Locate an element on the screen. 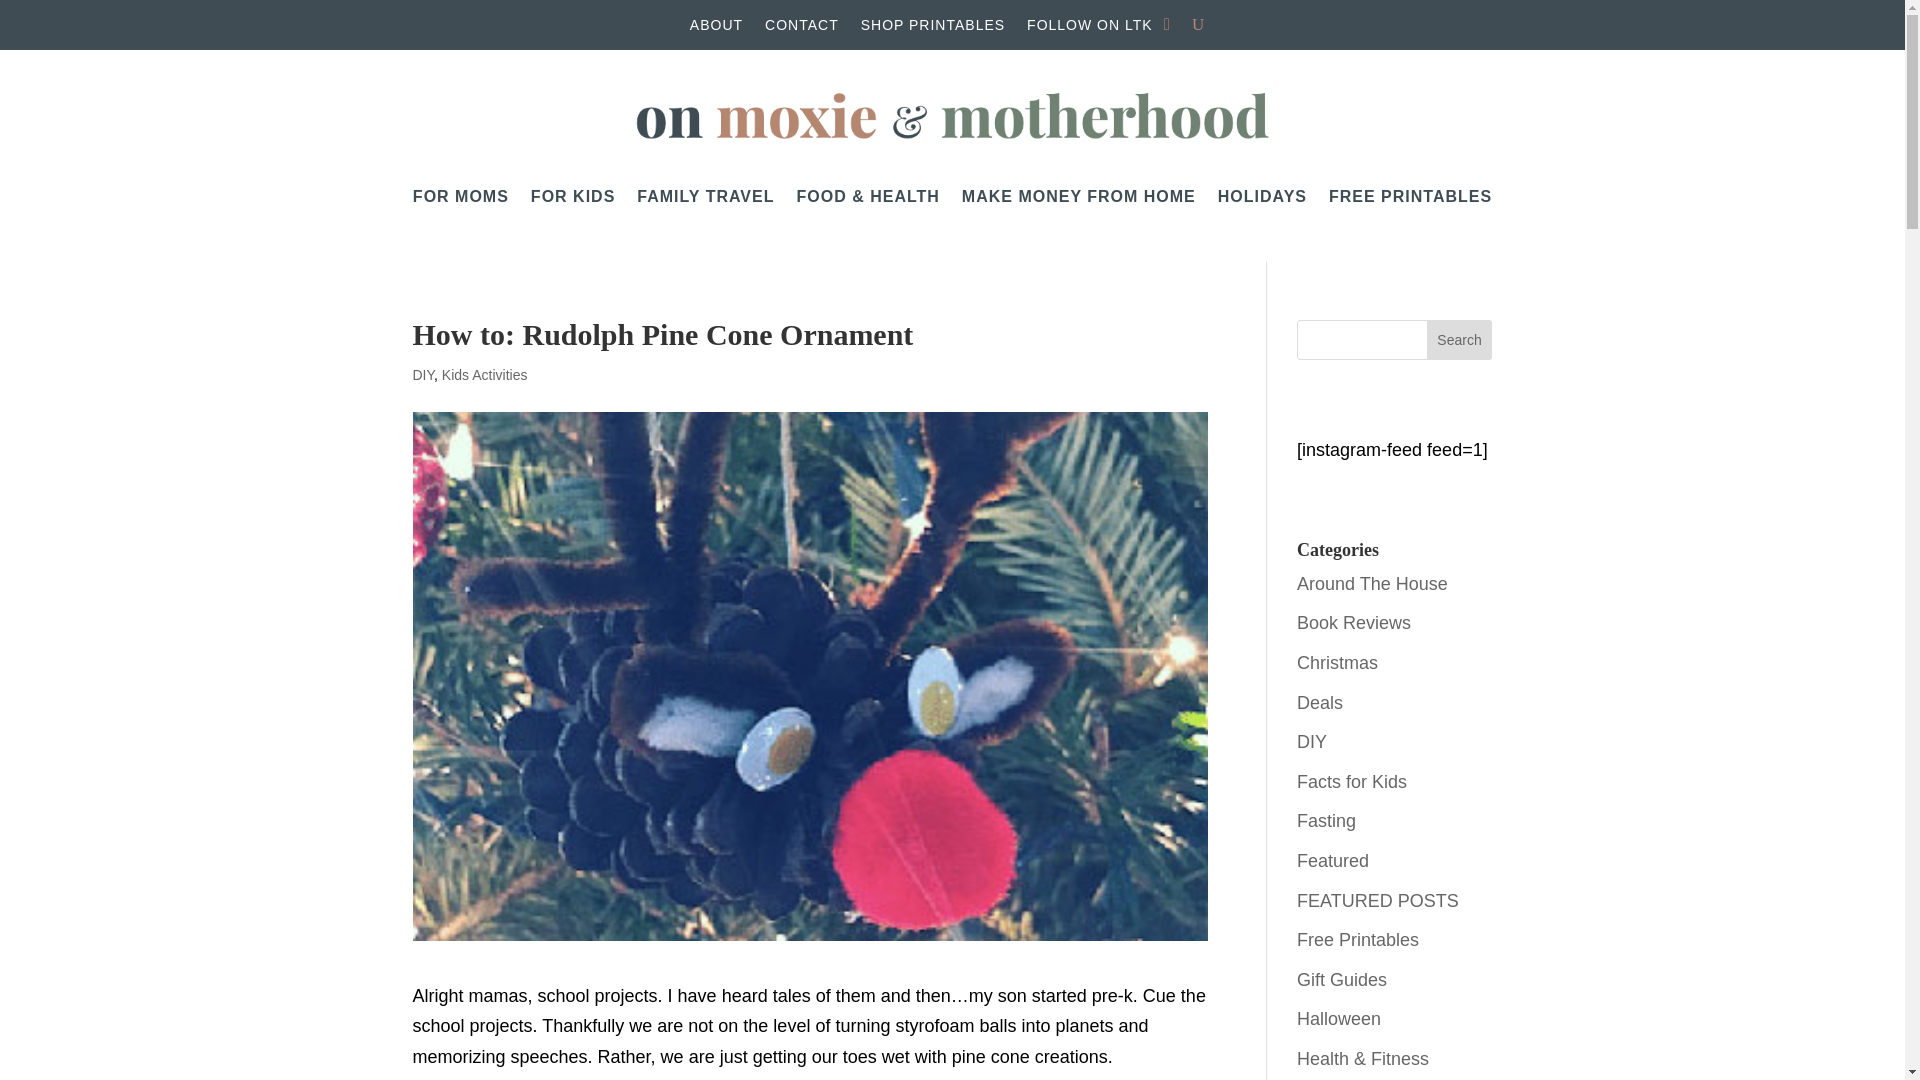  SHOP PRINTABLES is located at coordinates (932, 28).